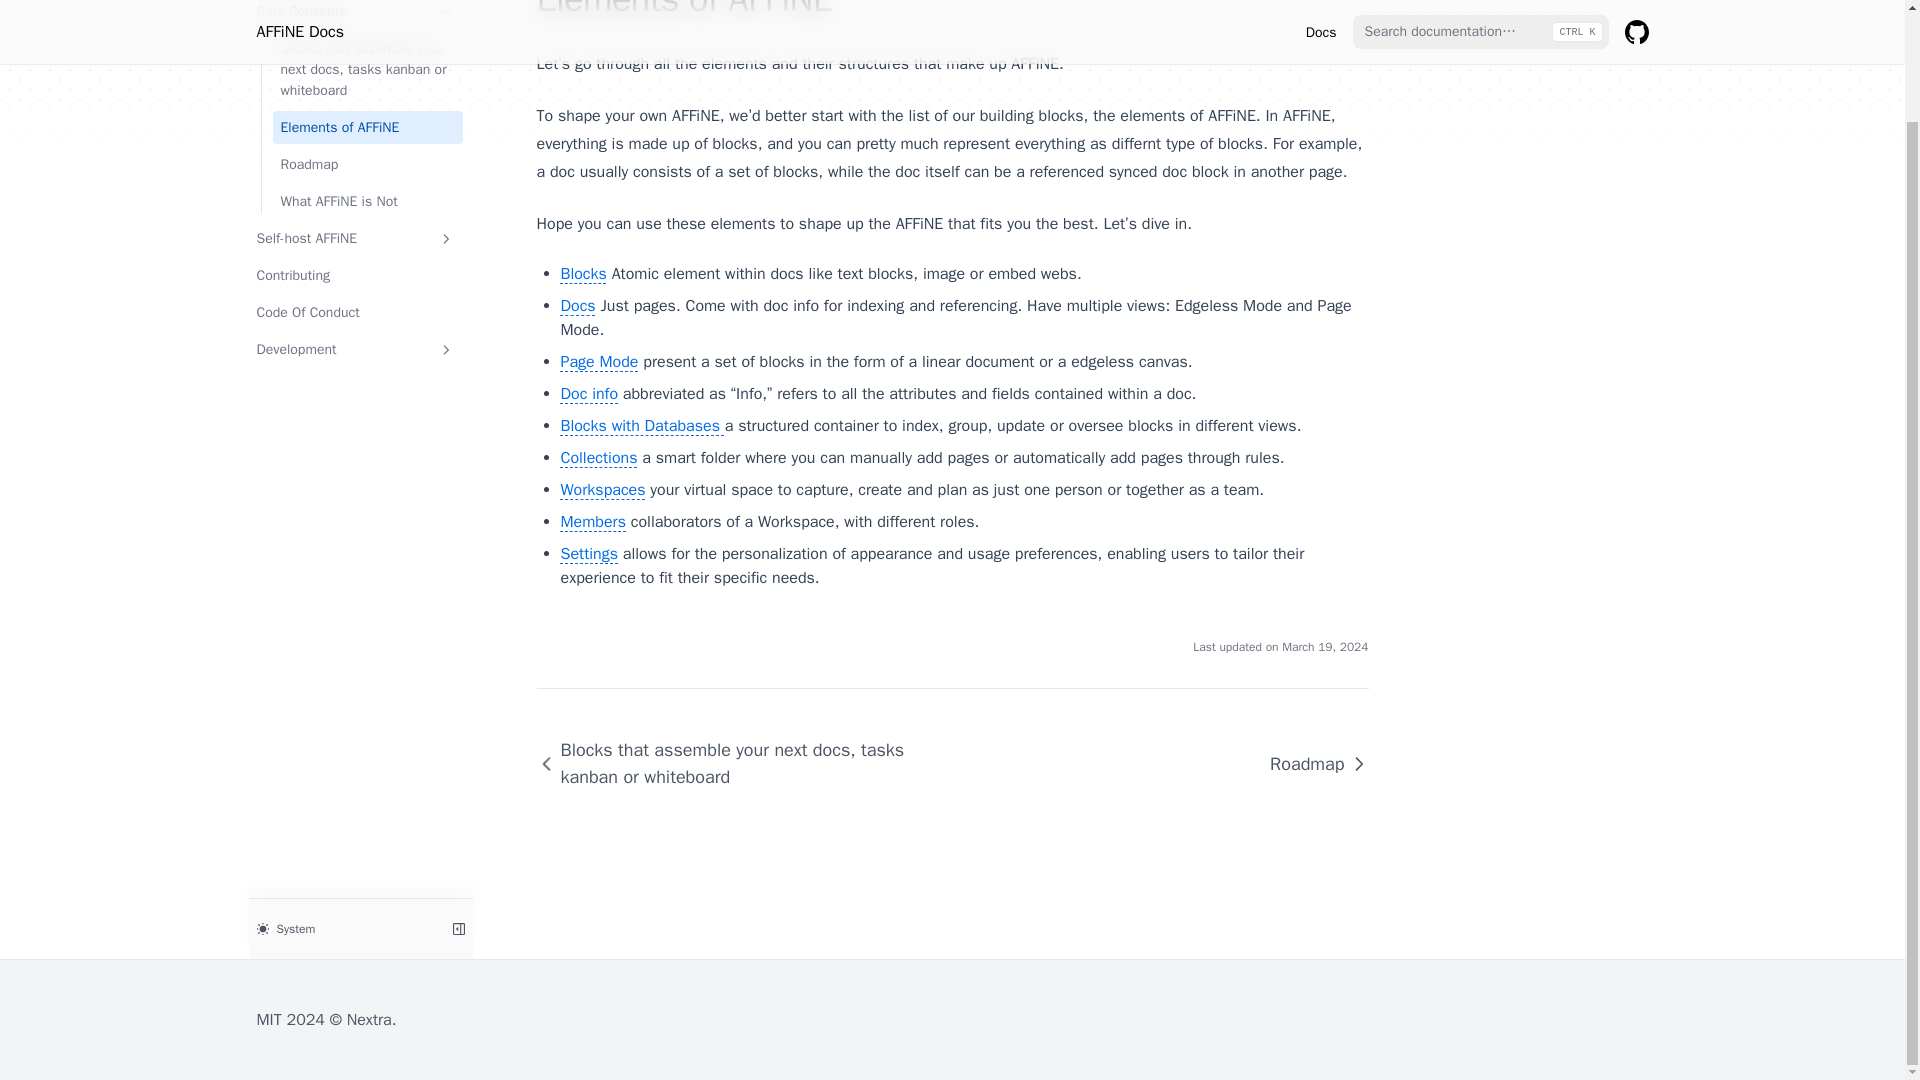  What do you see at coordinates (458, 927) in the screenshot?
I see `Hide sidebar` at bounding box center [458, 927].